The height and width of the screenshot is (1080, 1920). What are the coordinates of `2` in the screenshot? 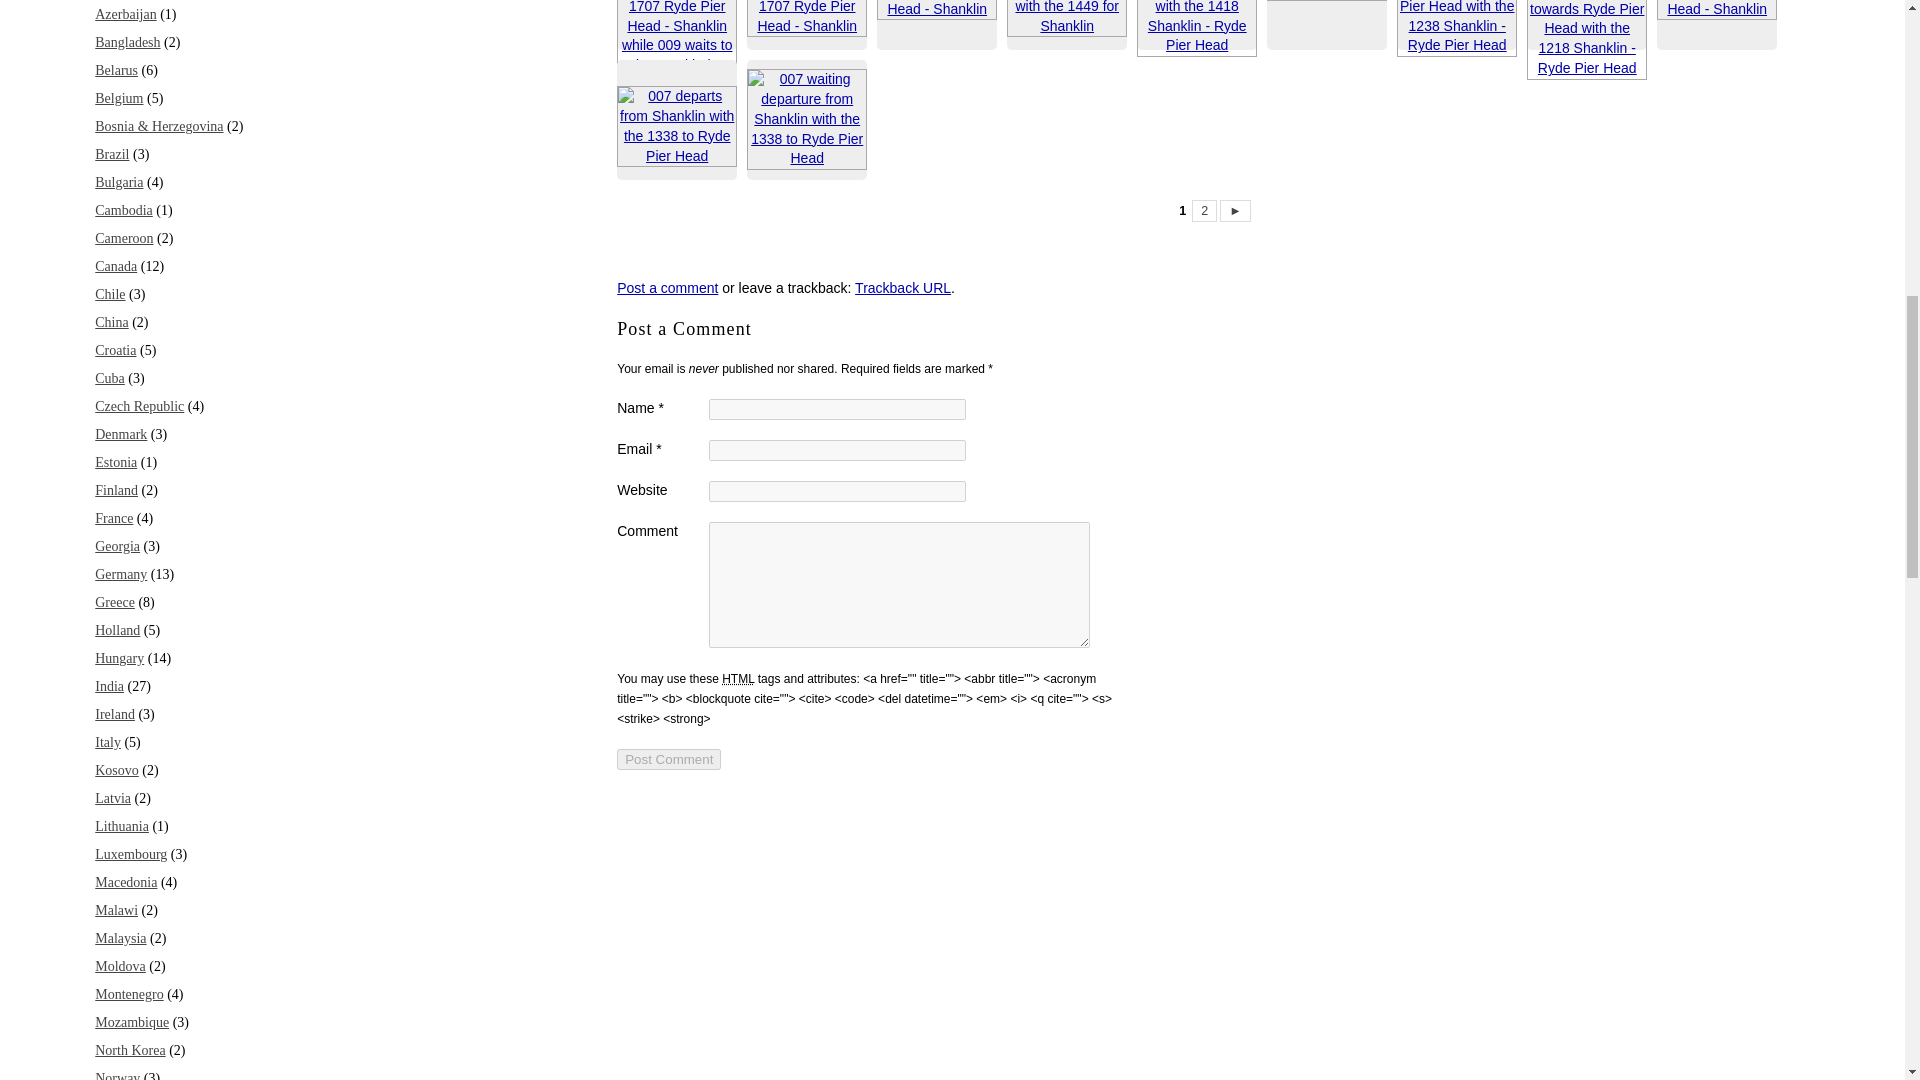 It's located at (1204, 210).